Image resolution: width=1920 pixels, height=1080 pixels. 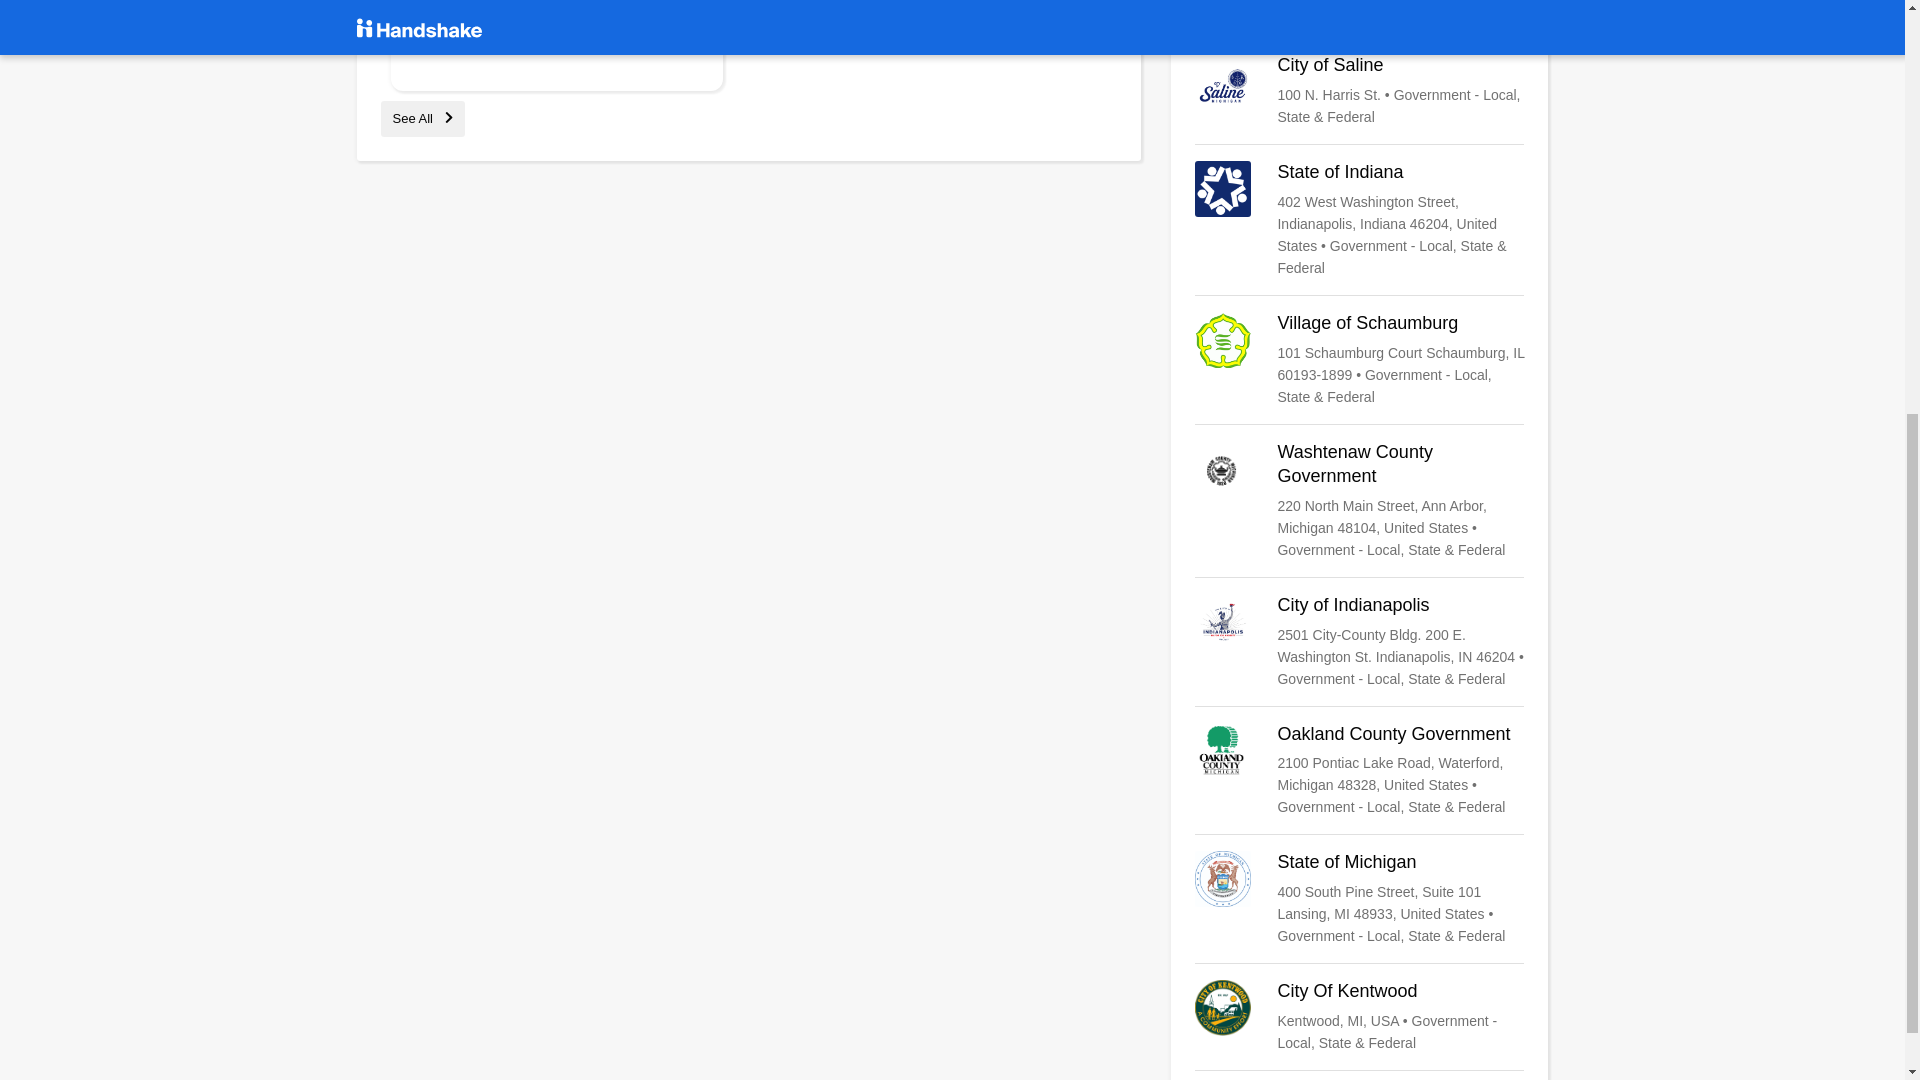 What do you see at coordinates (1359, 91) in the screenshot?
I see `City of Saline` at bounding box center [1359, 91].